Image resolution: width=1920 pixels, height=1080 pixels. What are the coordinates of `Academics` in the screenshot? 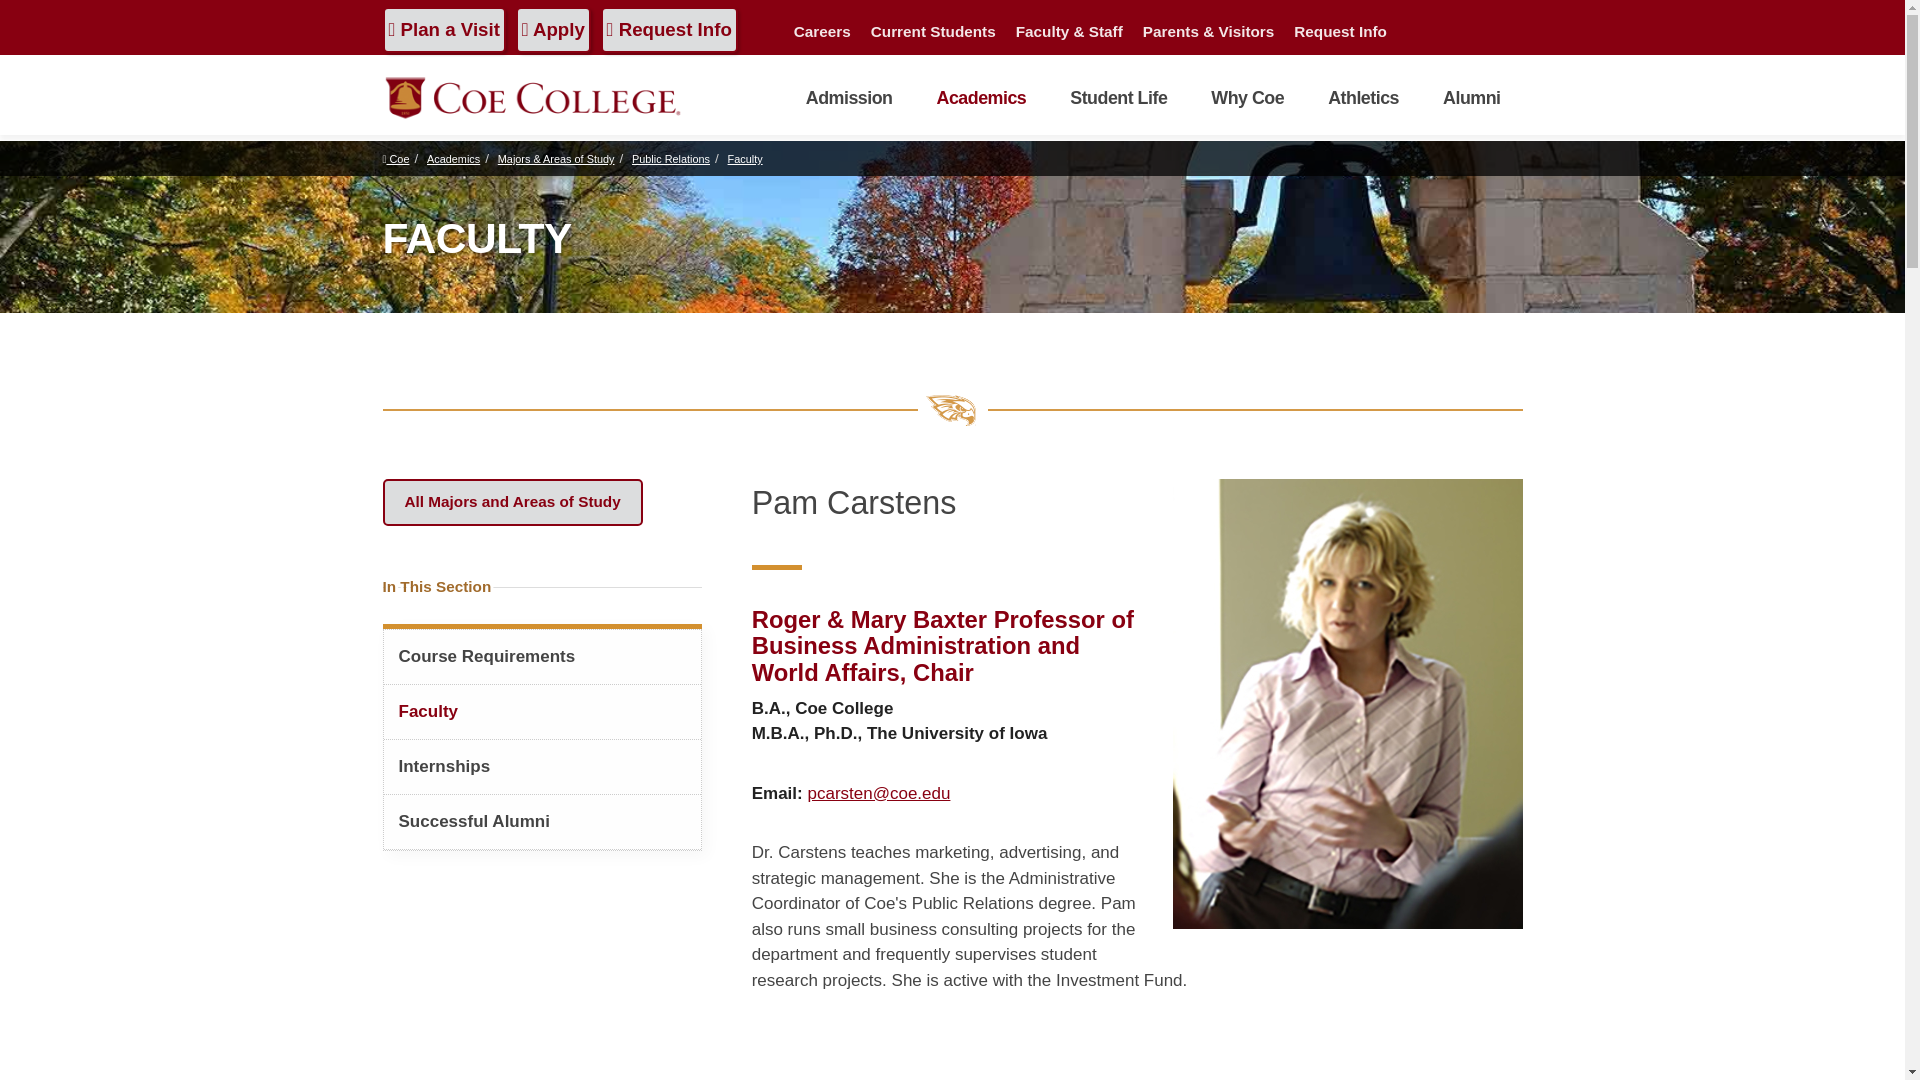 It's located at (980, 98).